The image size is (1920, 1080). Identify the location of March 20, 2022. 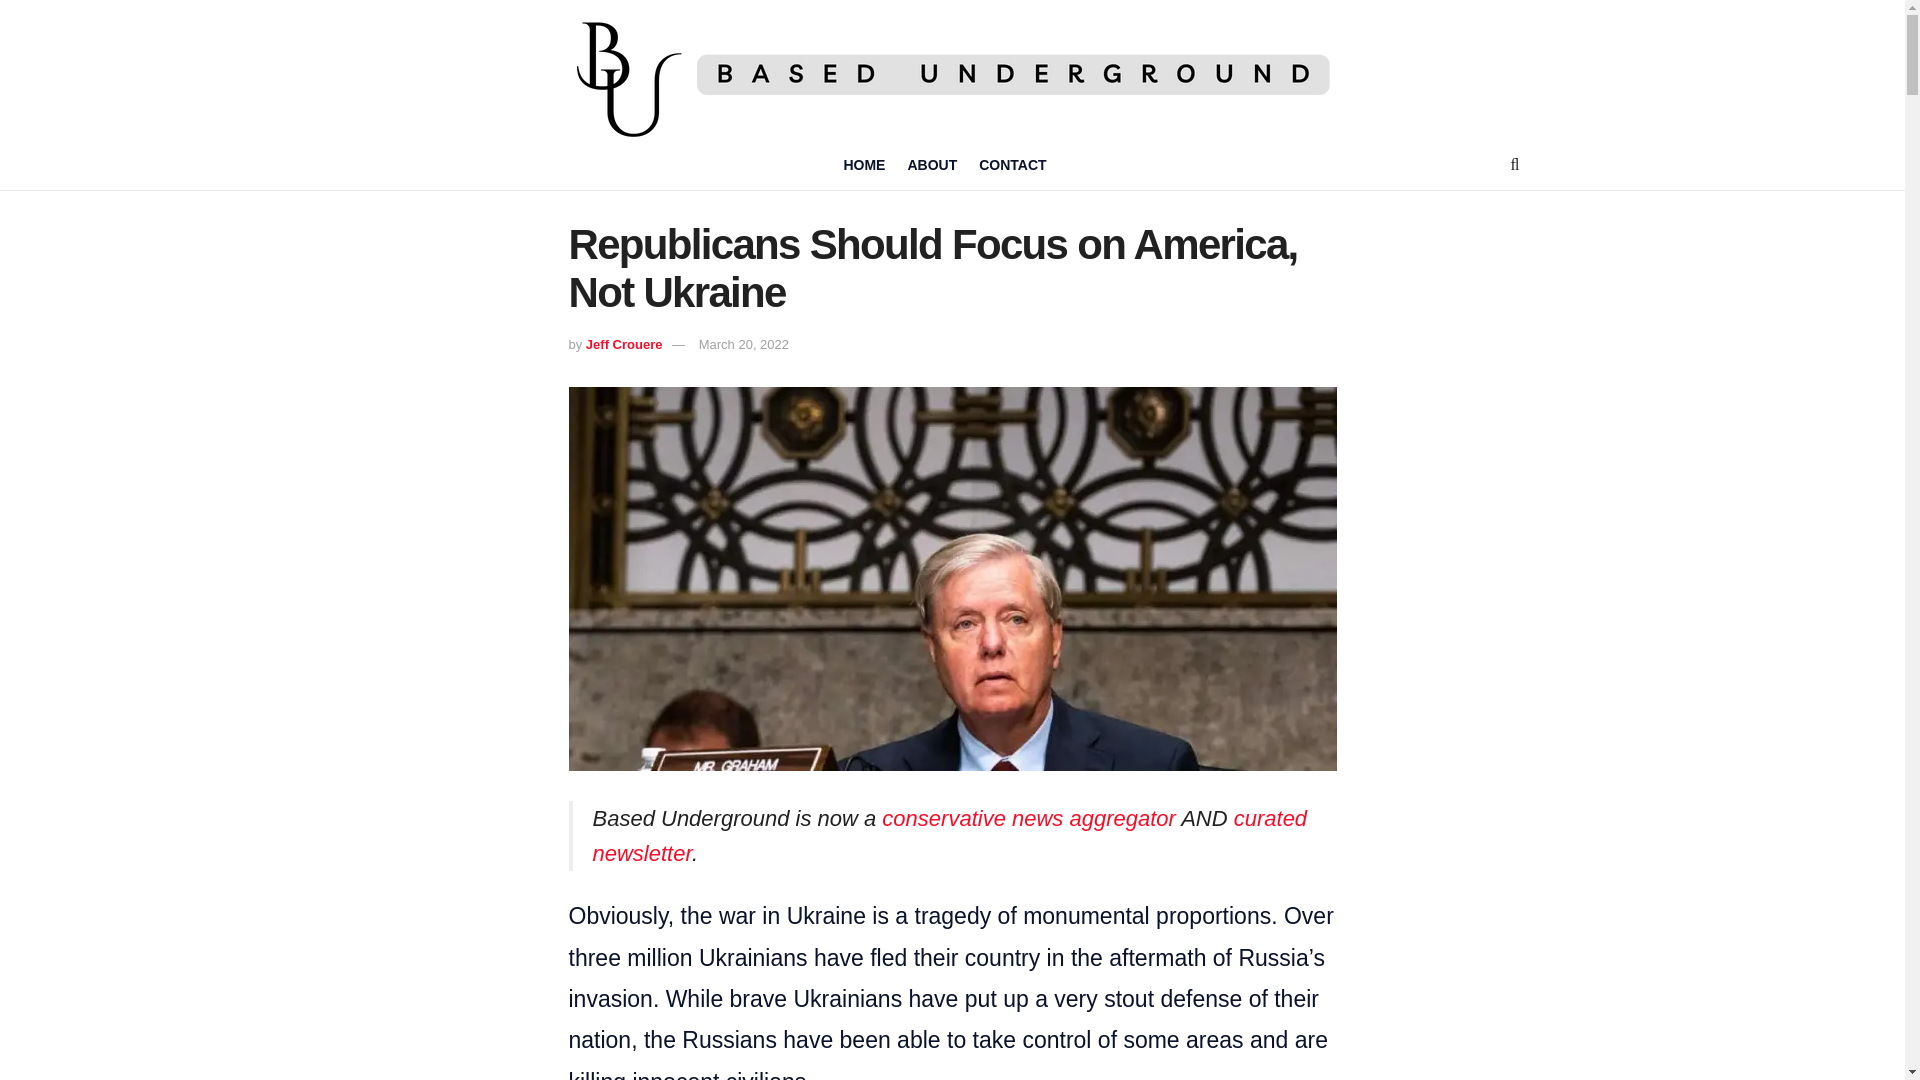
(744, 344).